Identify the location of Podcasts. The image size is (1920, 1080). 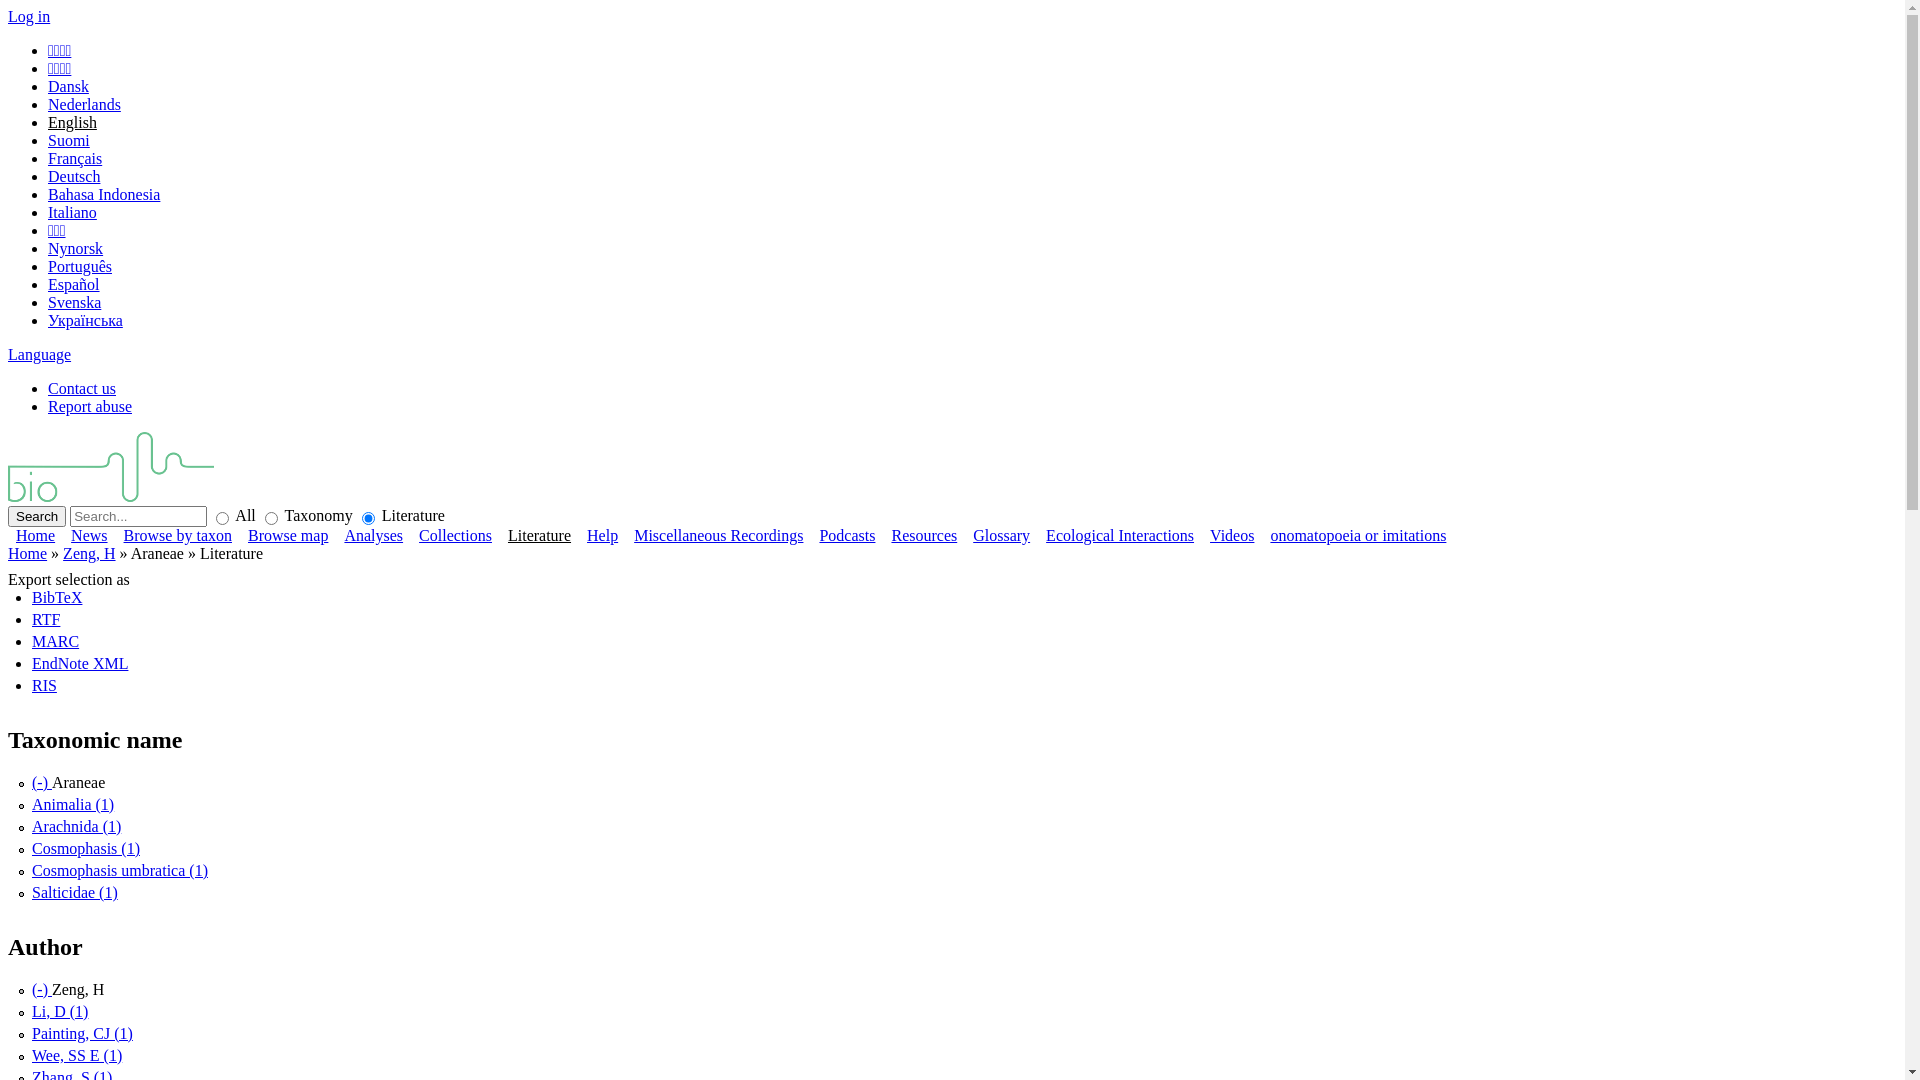
(847, 536).